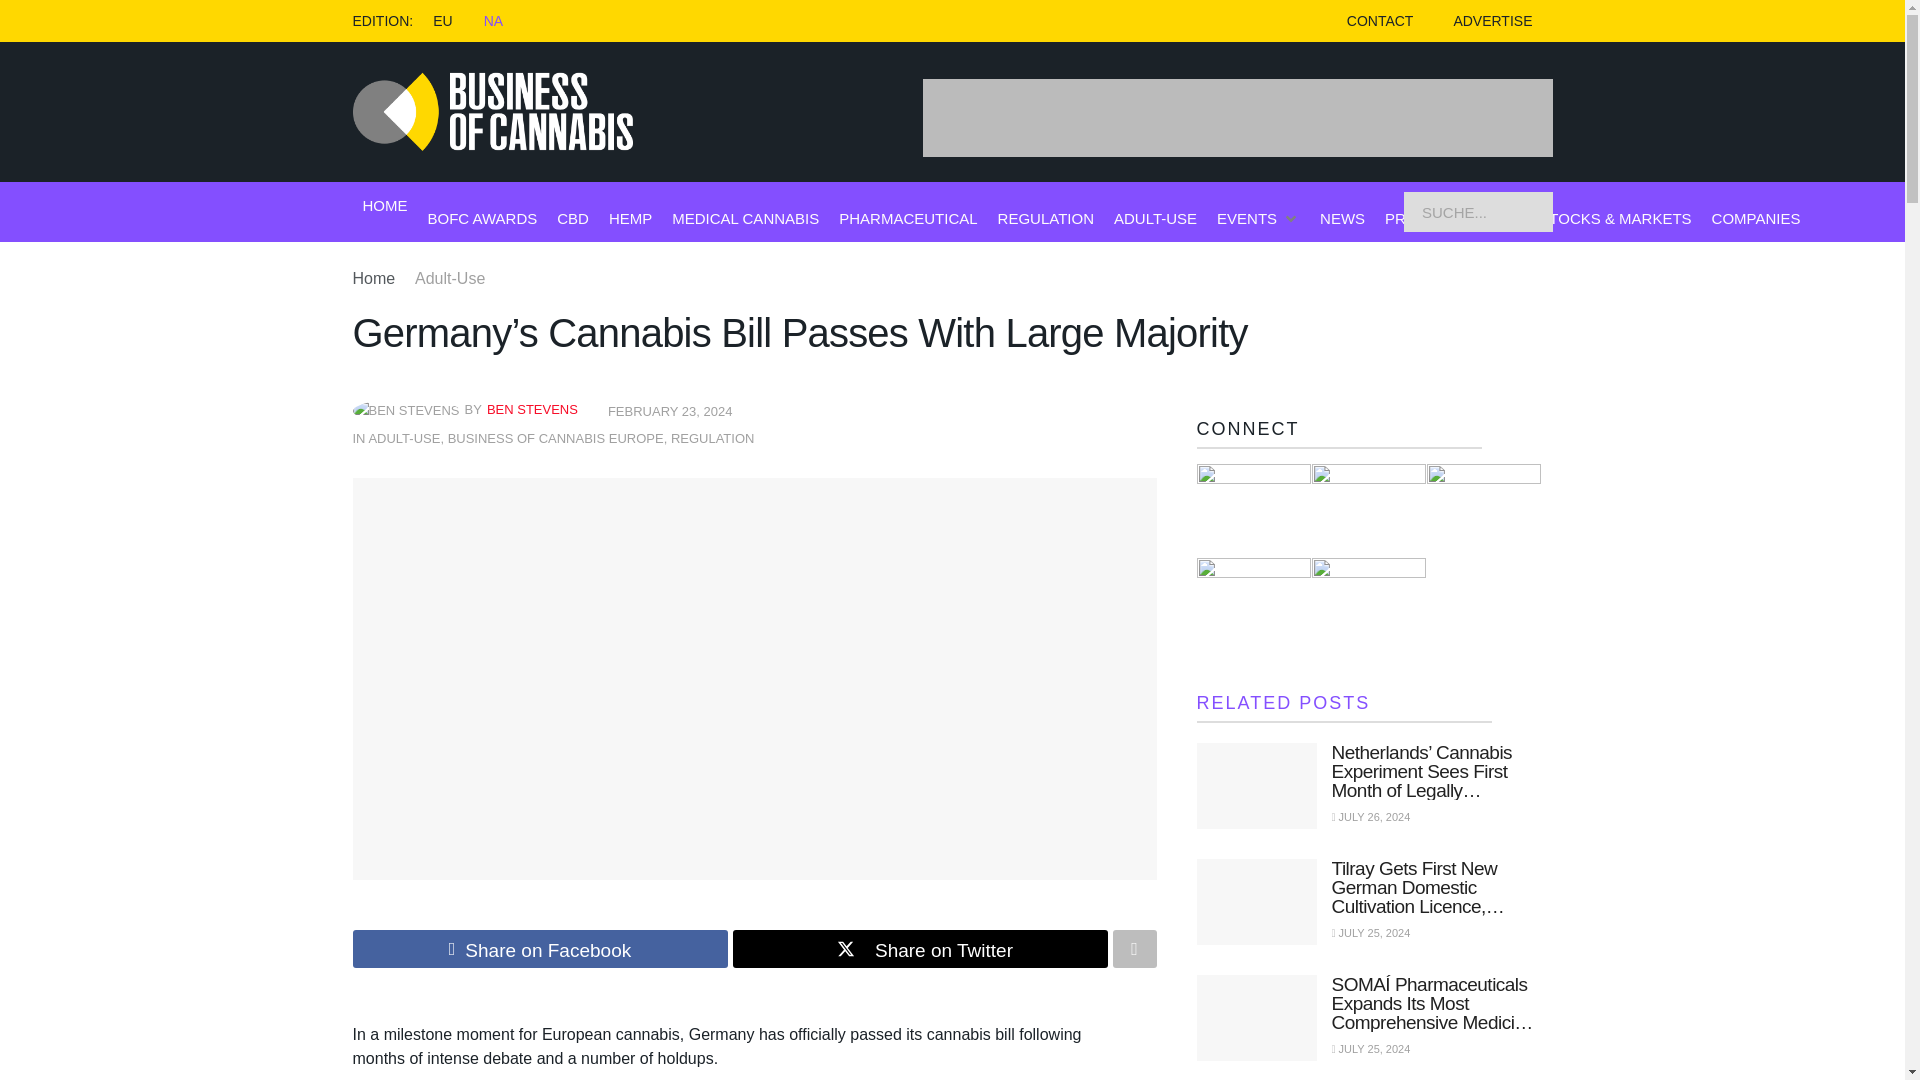 The image size is (1920, 1080). I want to click on BEN STEVENS, so click(532, 408).